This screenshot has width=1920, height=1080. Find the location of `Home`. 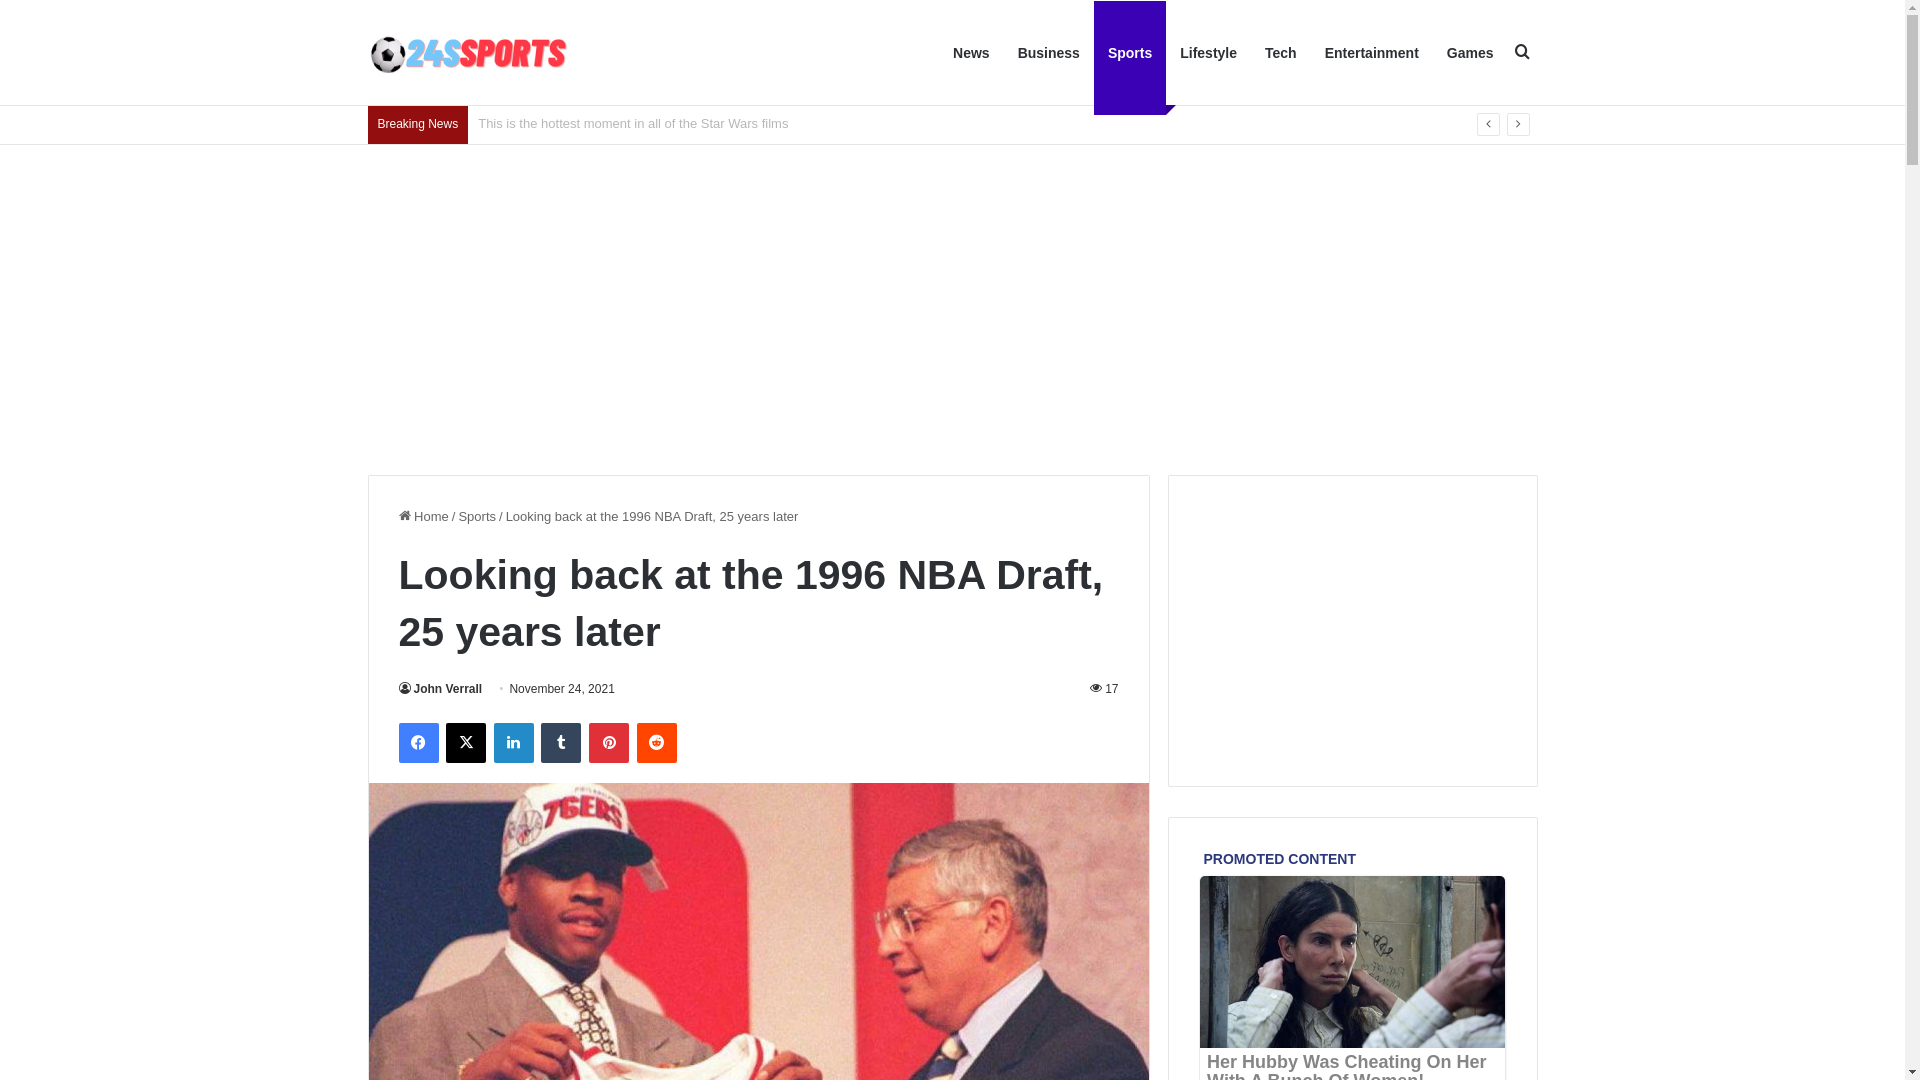

Home is located at coordinates (423, 516).